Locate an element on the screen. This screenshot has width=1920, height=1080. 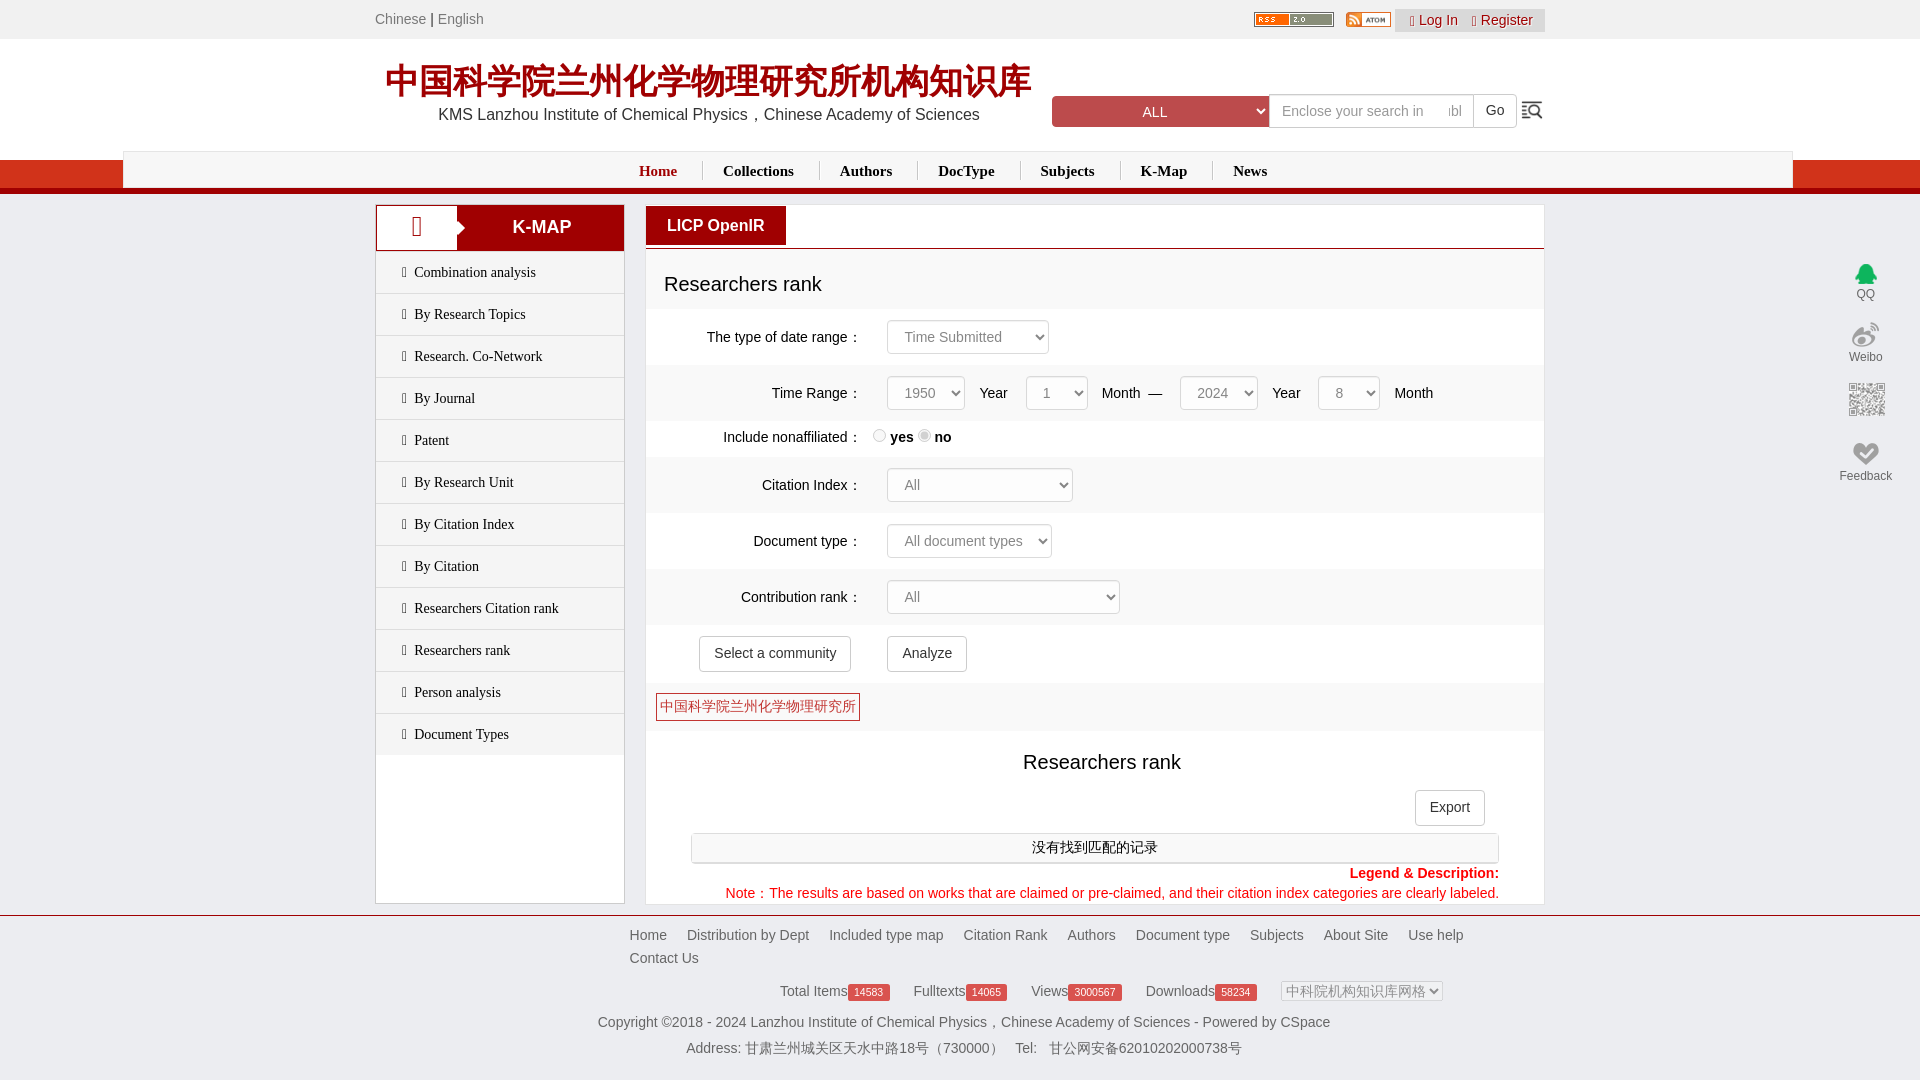
By Citation Index is located at coordinates (464, 524).